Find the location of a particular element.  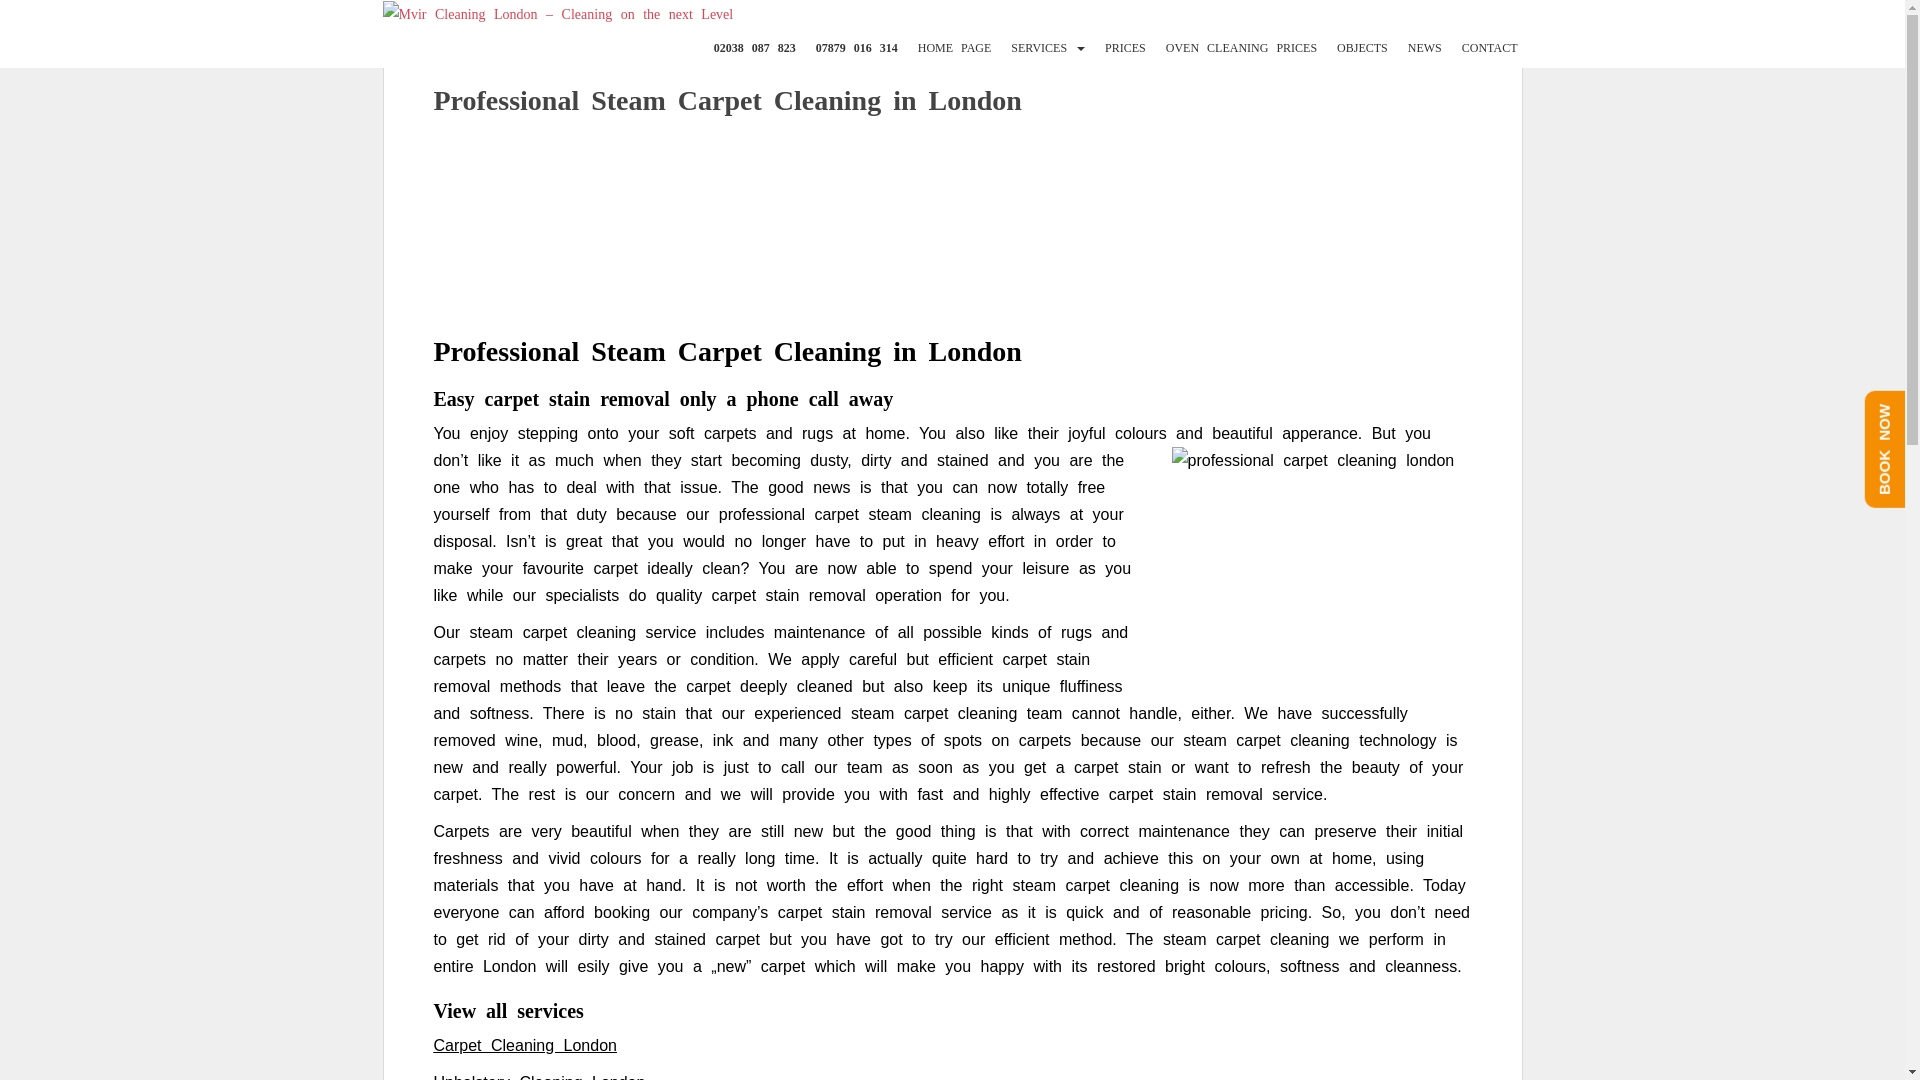

07879 016 314 is located at coordinates (857, 48).